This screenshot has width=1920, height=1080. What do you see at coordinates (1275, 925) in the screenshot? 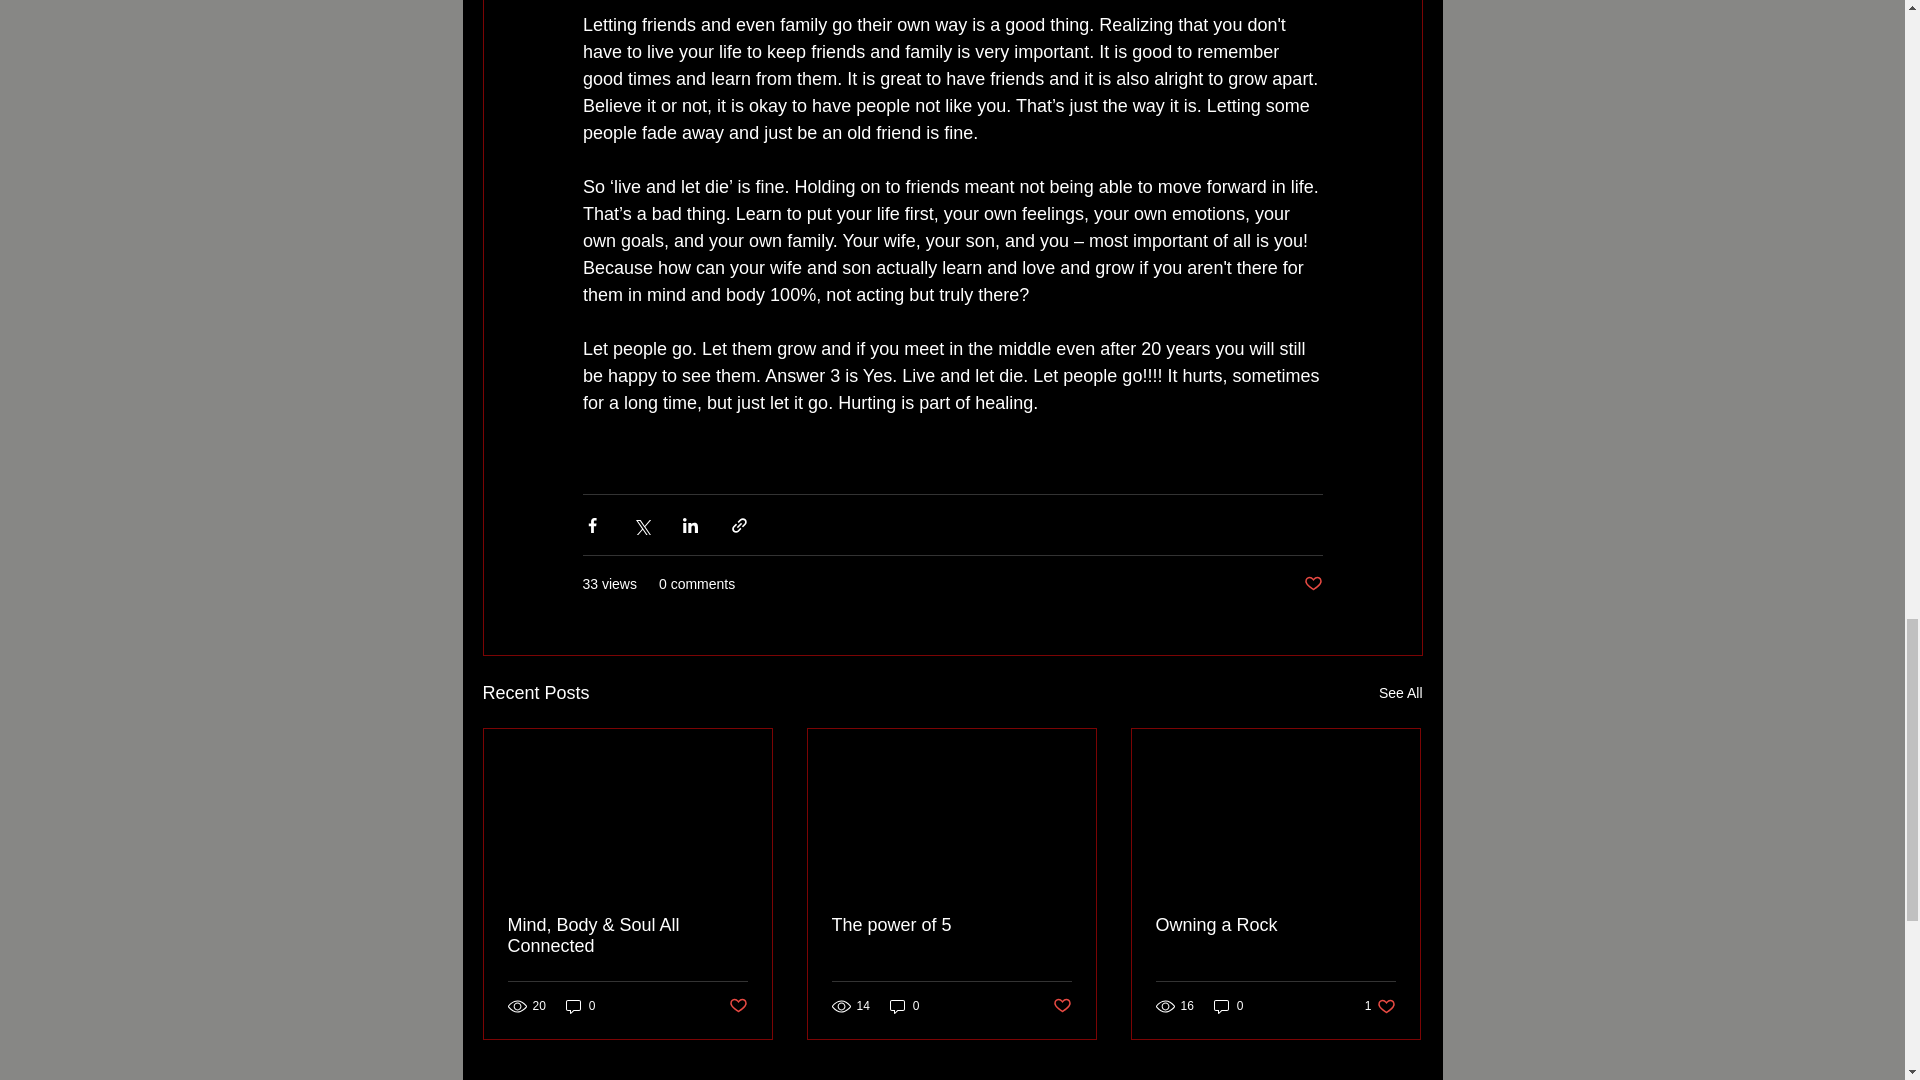
I see `Owning a Rock` at bounding box center [1275, 925].